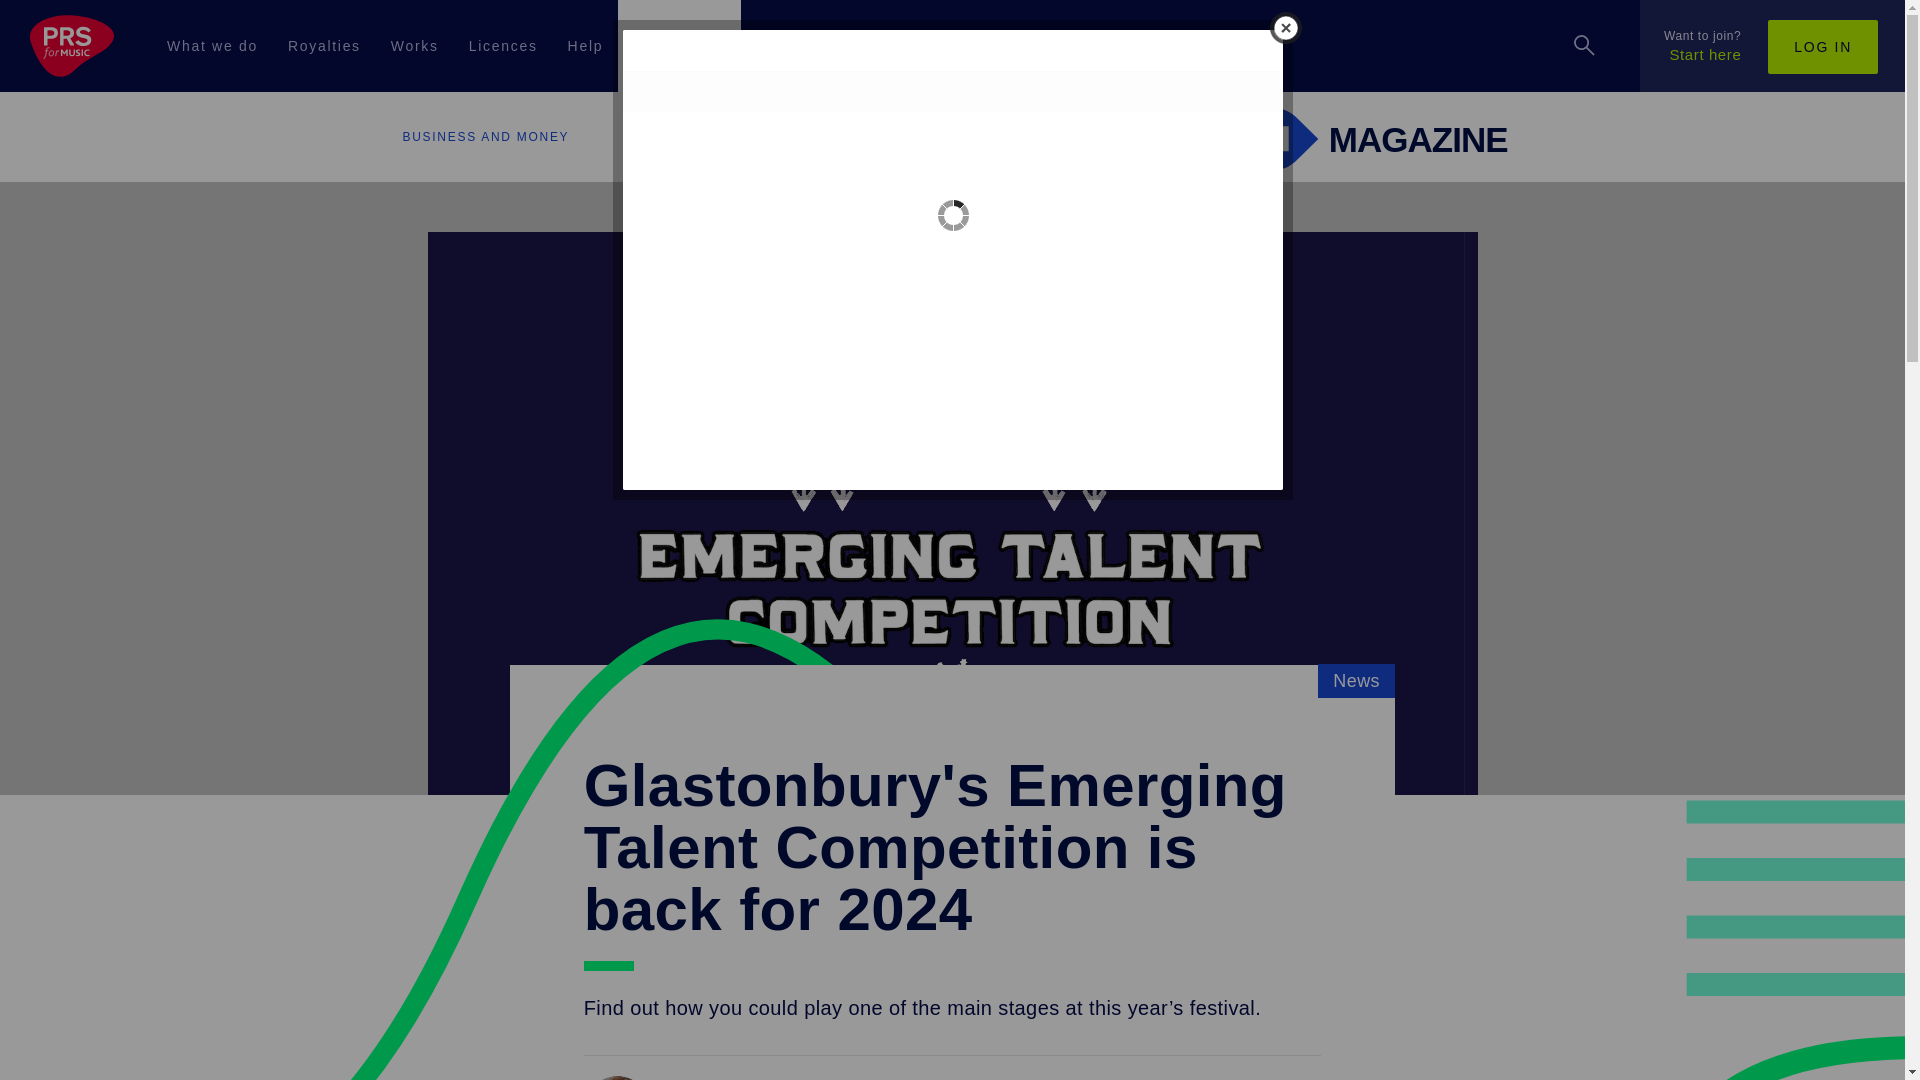 The image size is (1920, 1080). What do you see at coordinates (502, 950) in the screenshot?
I see `Twitter` at bounding box center [502, 950].